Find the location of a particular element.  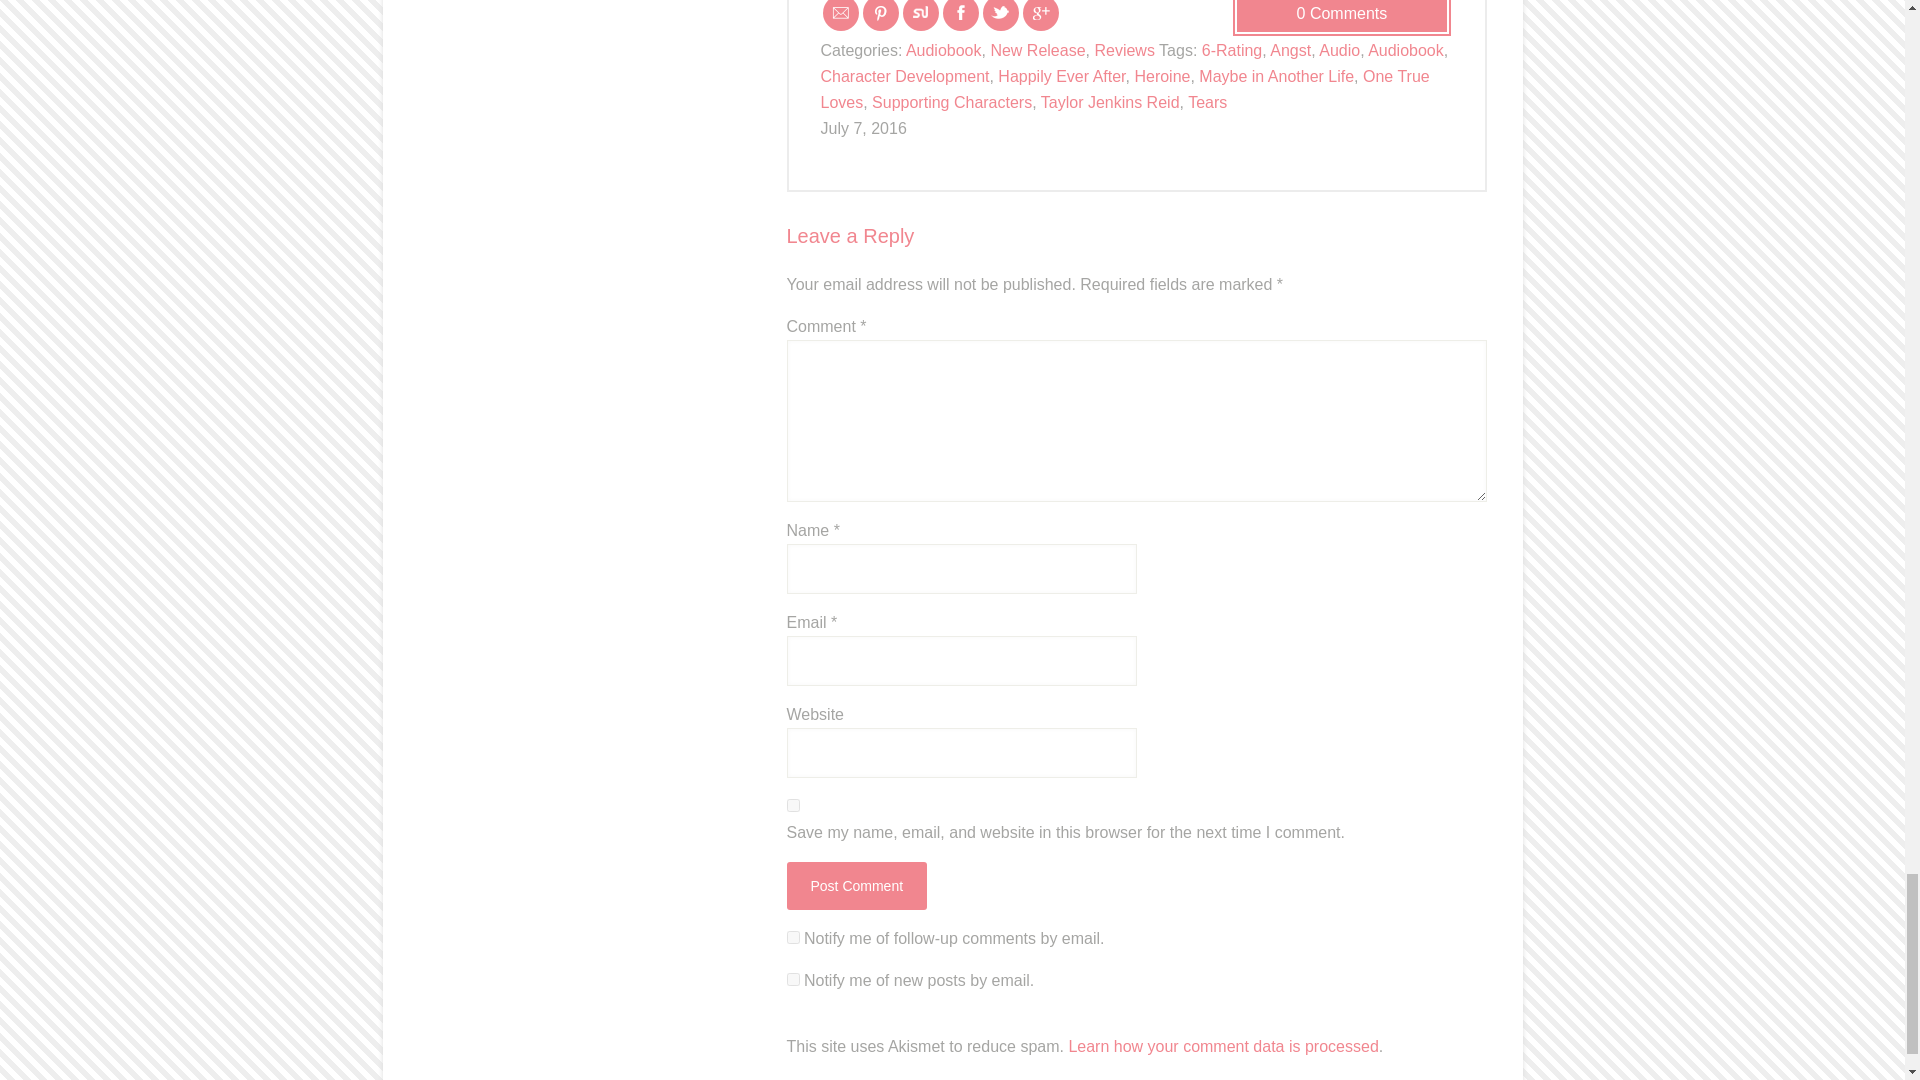

0 Comments is located at coordinates (1340, 18).